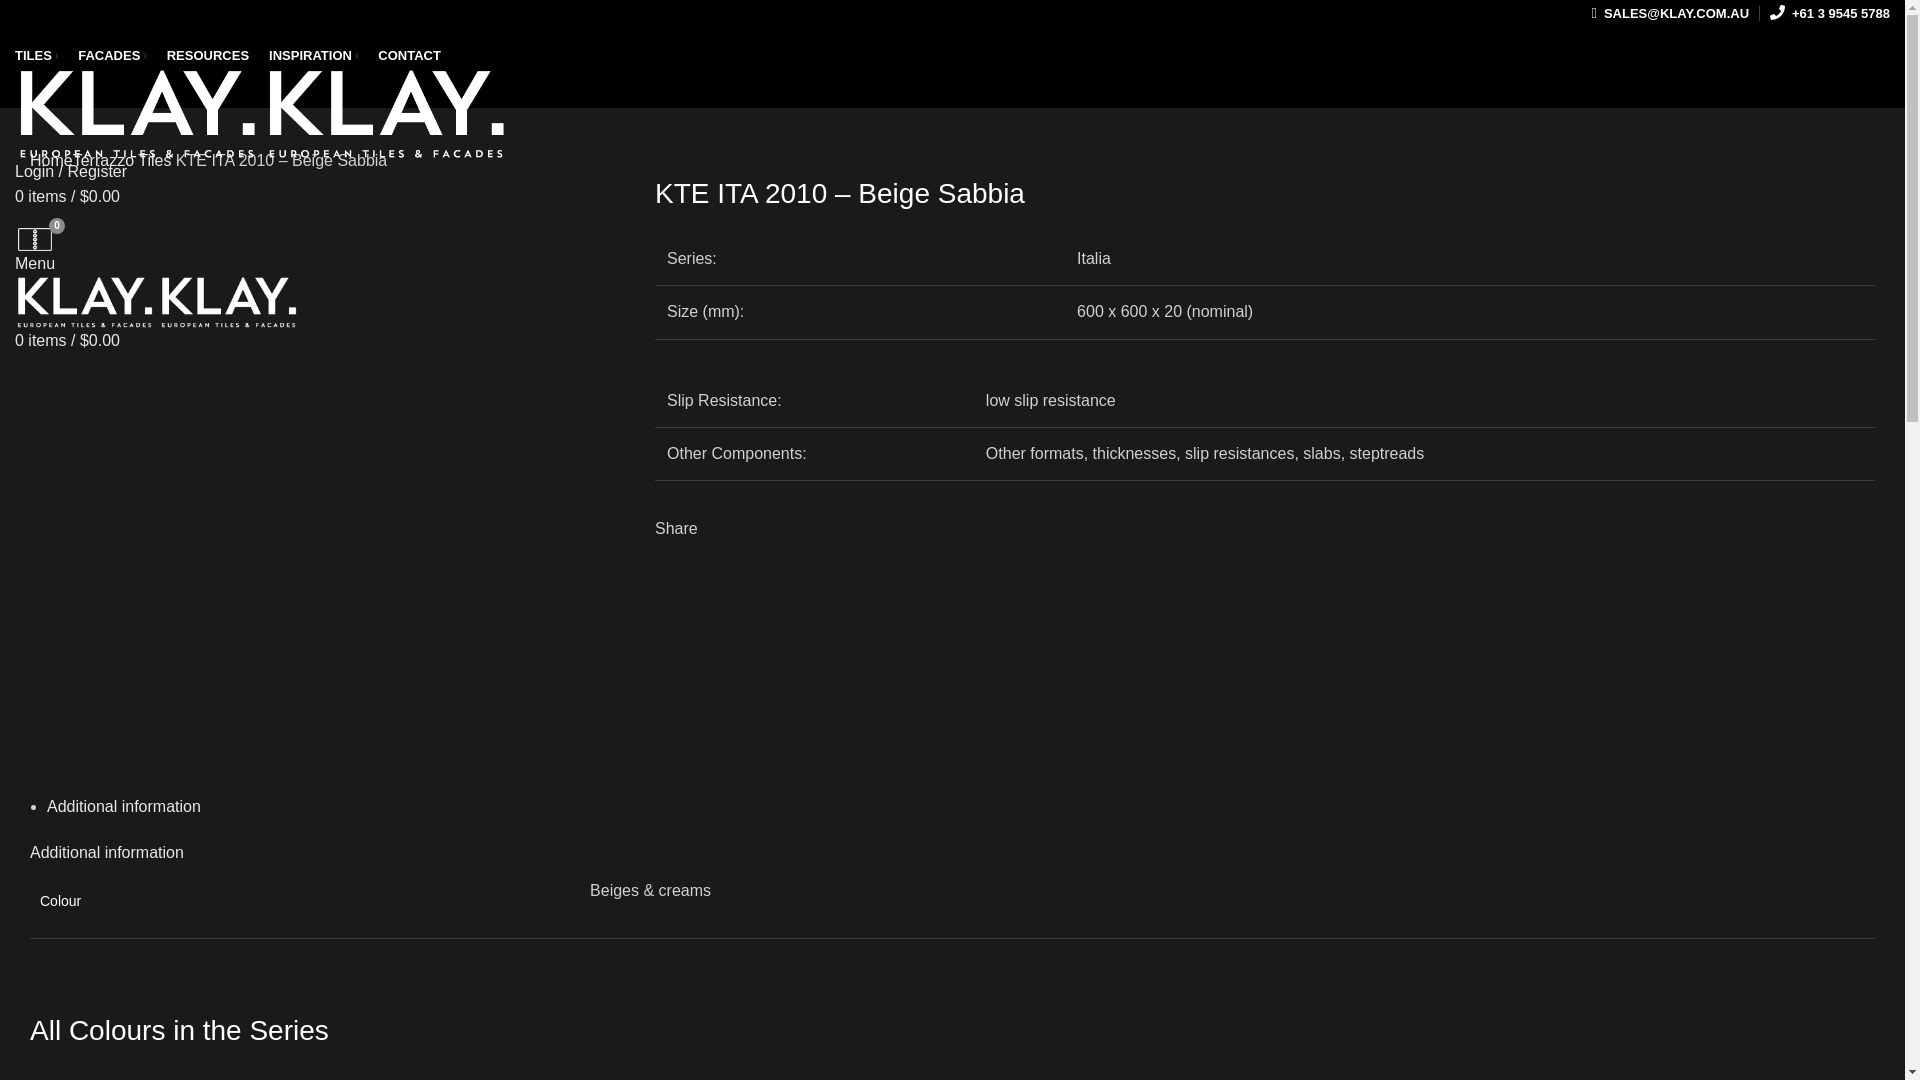 The height and width of the screenshot is (1080, 1920). I want to click on 0 items / $0.00, so click(68, 196).